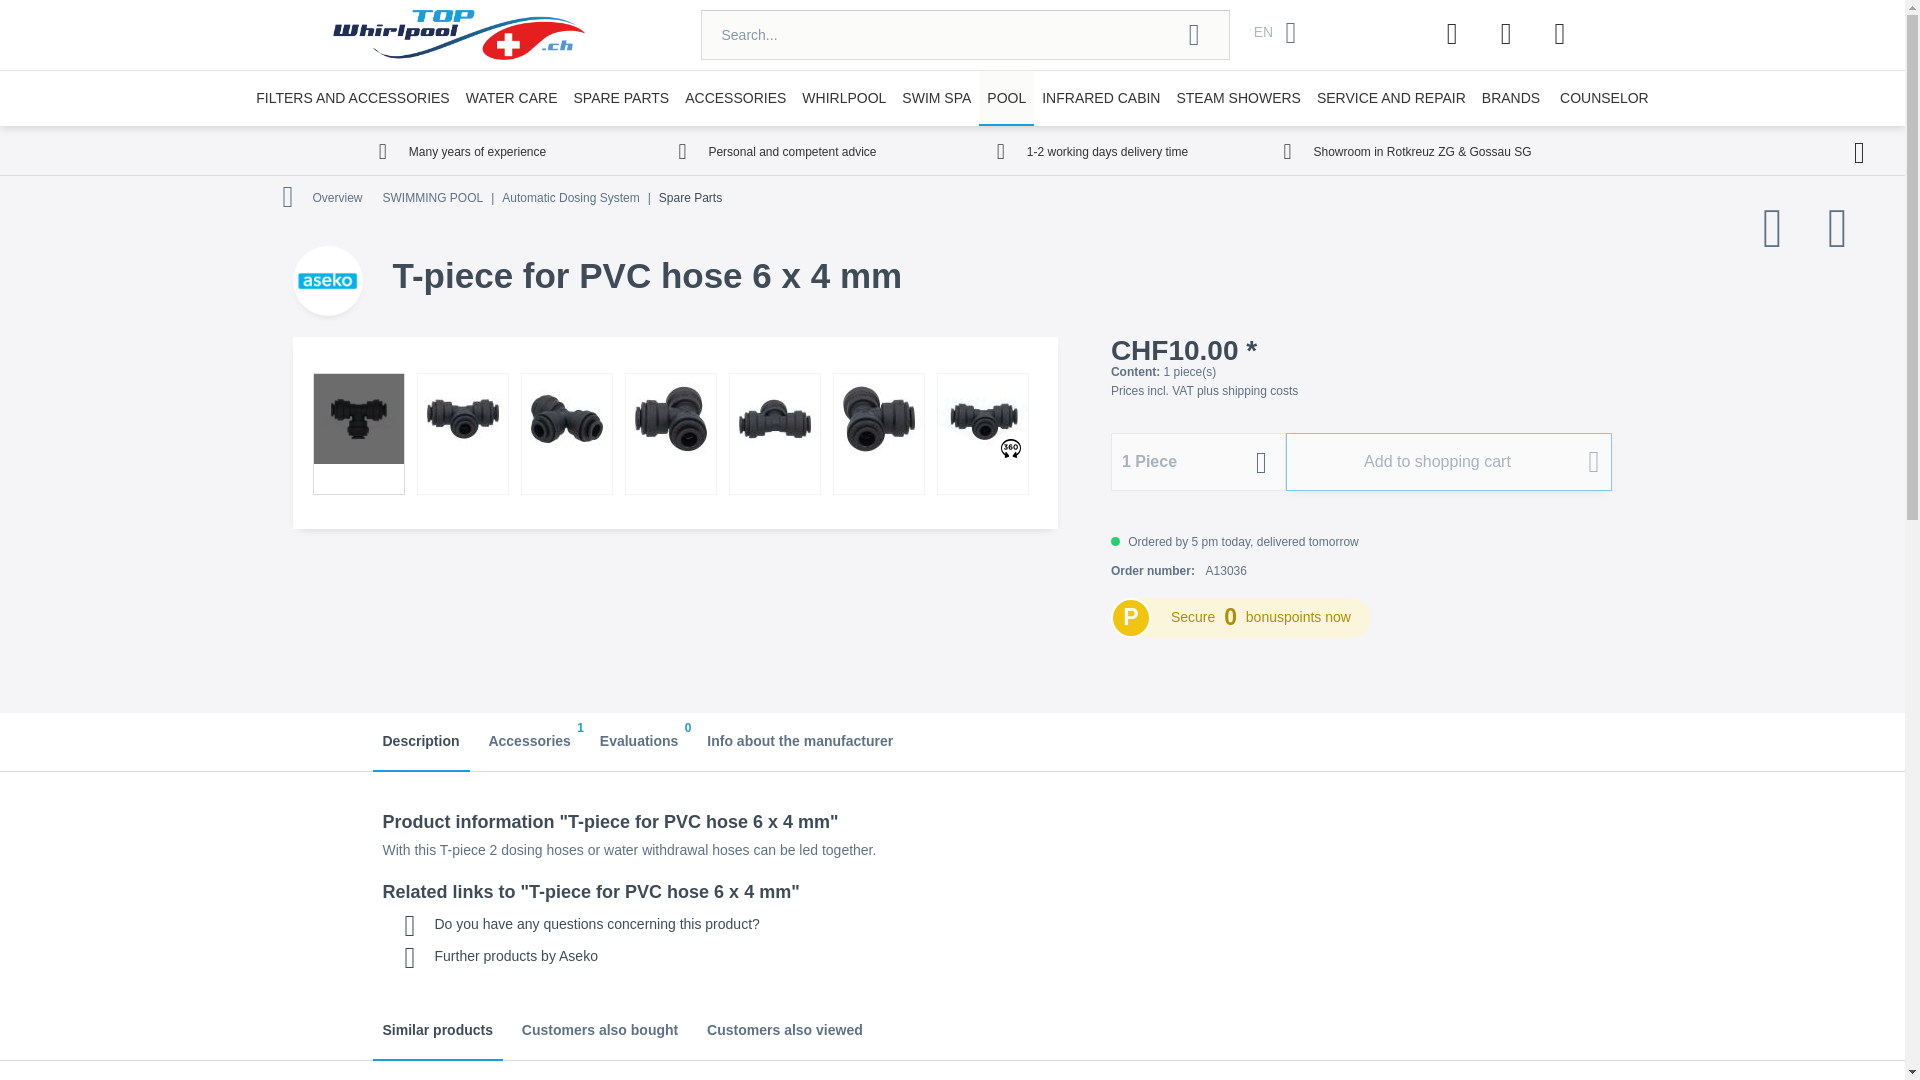  What do you see at coordinates (1006, 98) in the screenshot?
I see `POOL` at bounding box center [1006, 98].